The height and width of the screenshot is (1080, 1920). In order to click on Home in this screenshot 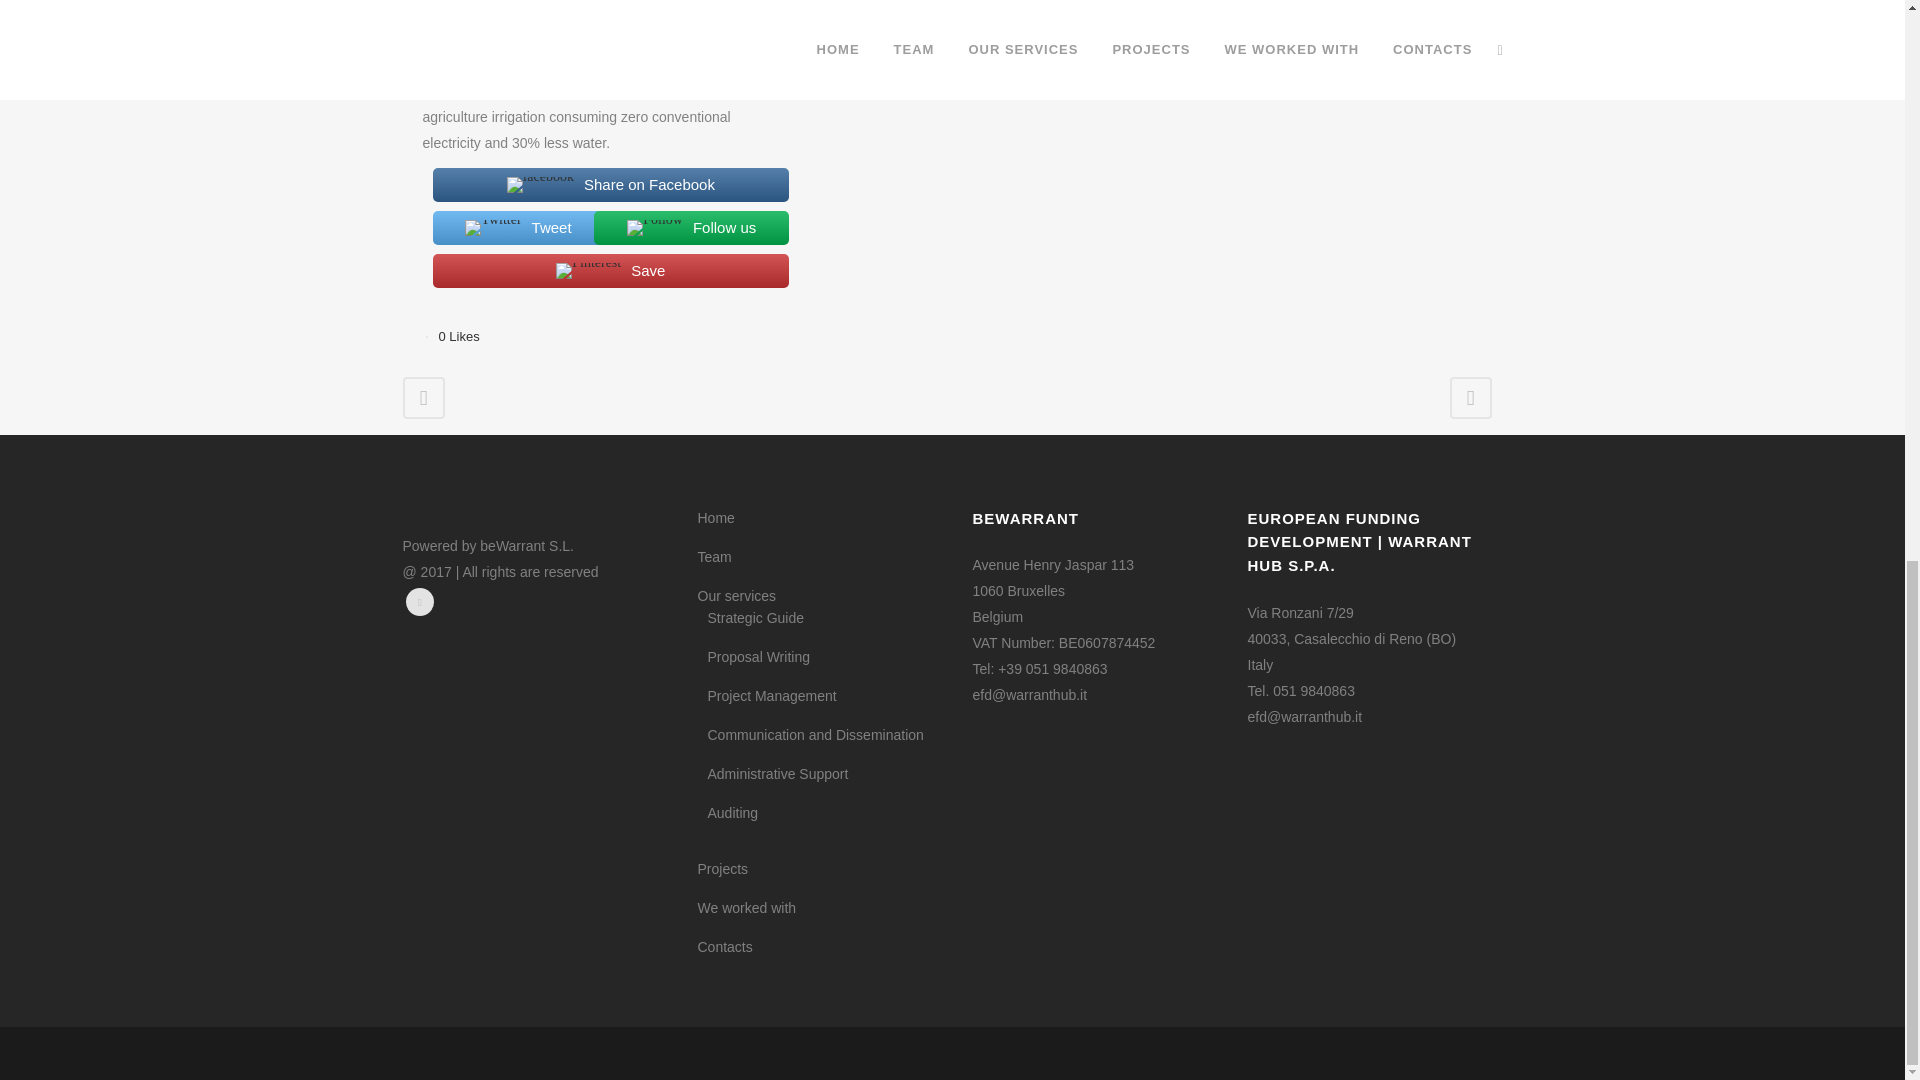, I will do `click(820, 518)`.